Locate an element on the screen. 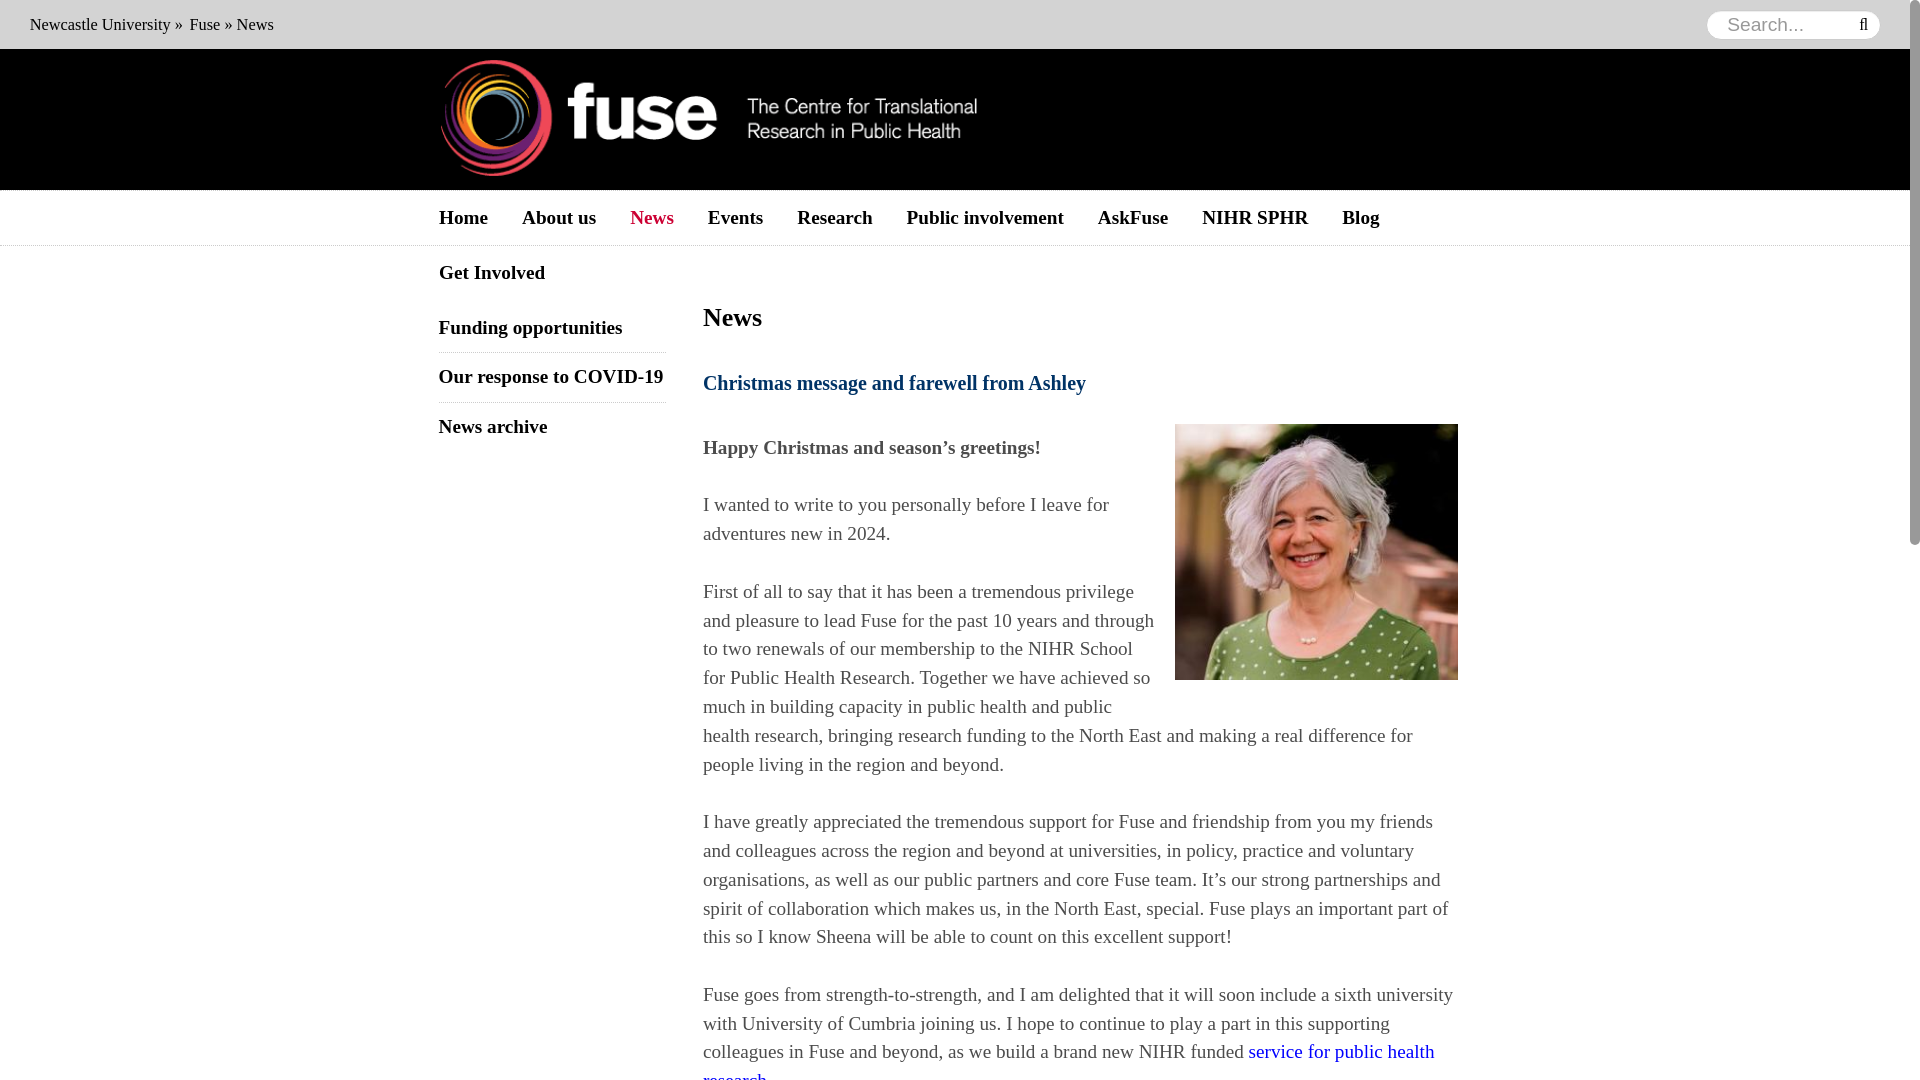 The image size is (1920, 1080). Public involvement is located at coordinates (985, 218).